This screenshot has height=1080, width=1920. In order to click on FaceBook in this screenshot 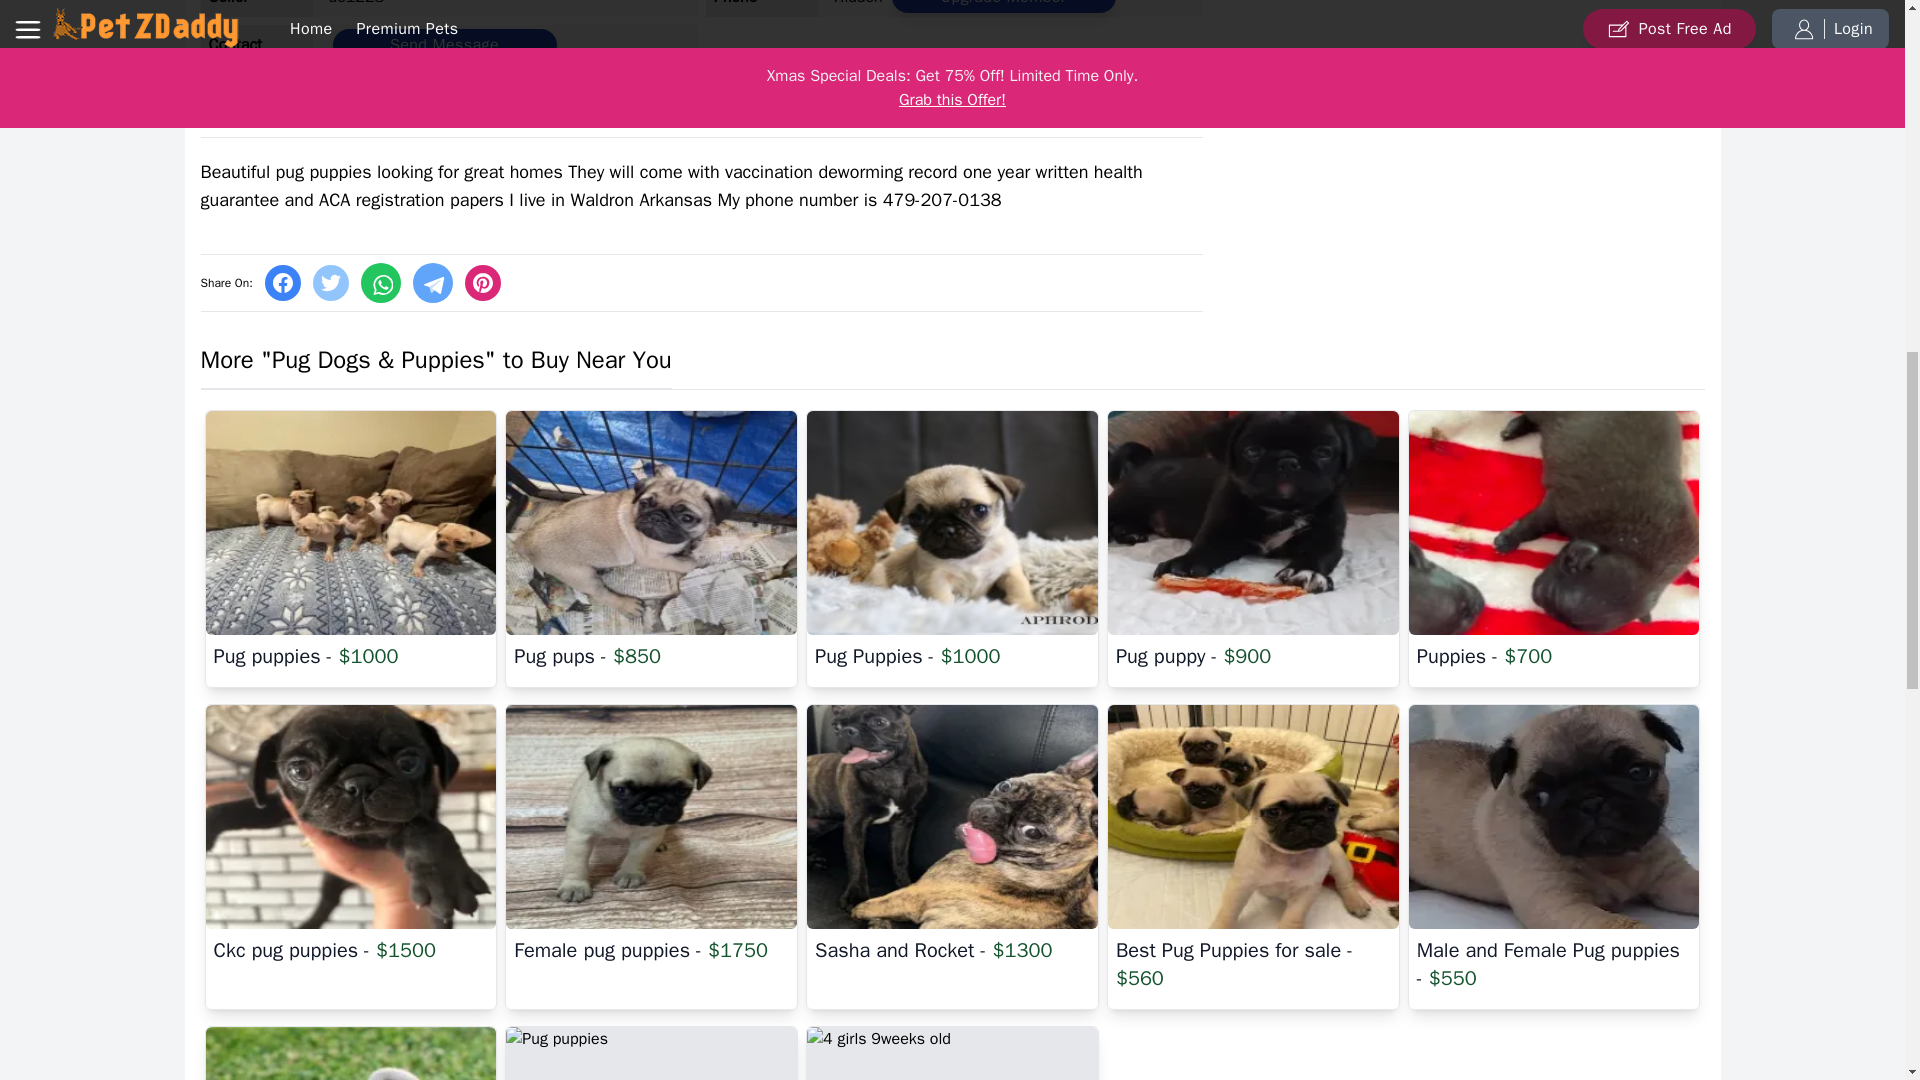, I will do `click(282, 282)`.